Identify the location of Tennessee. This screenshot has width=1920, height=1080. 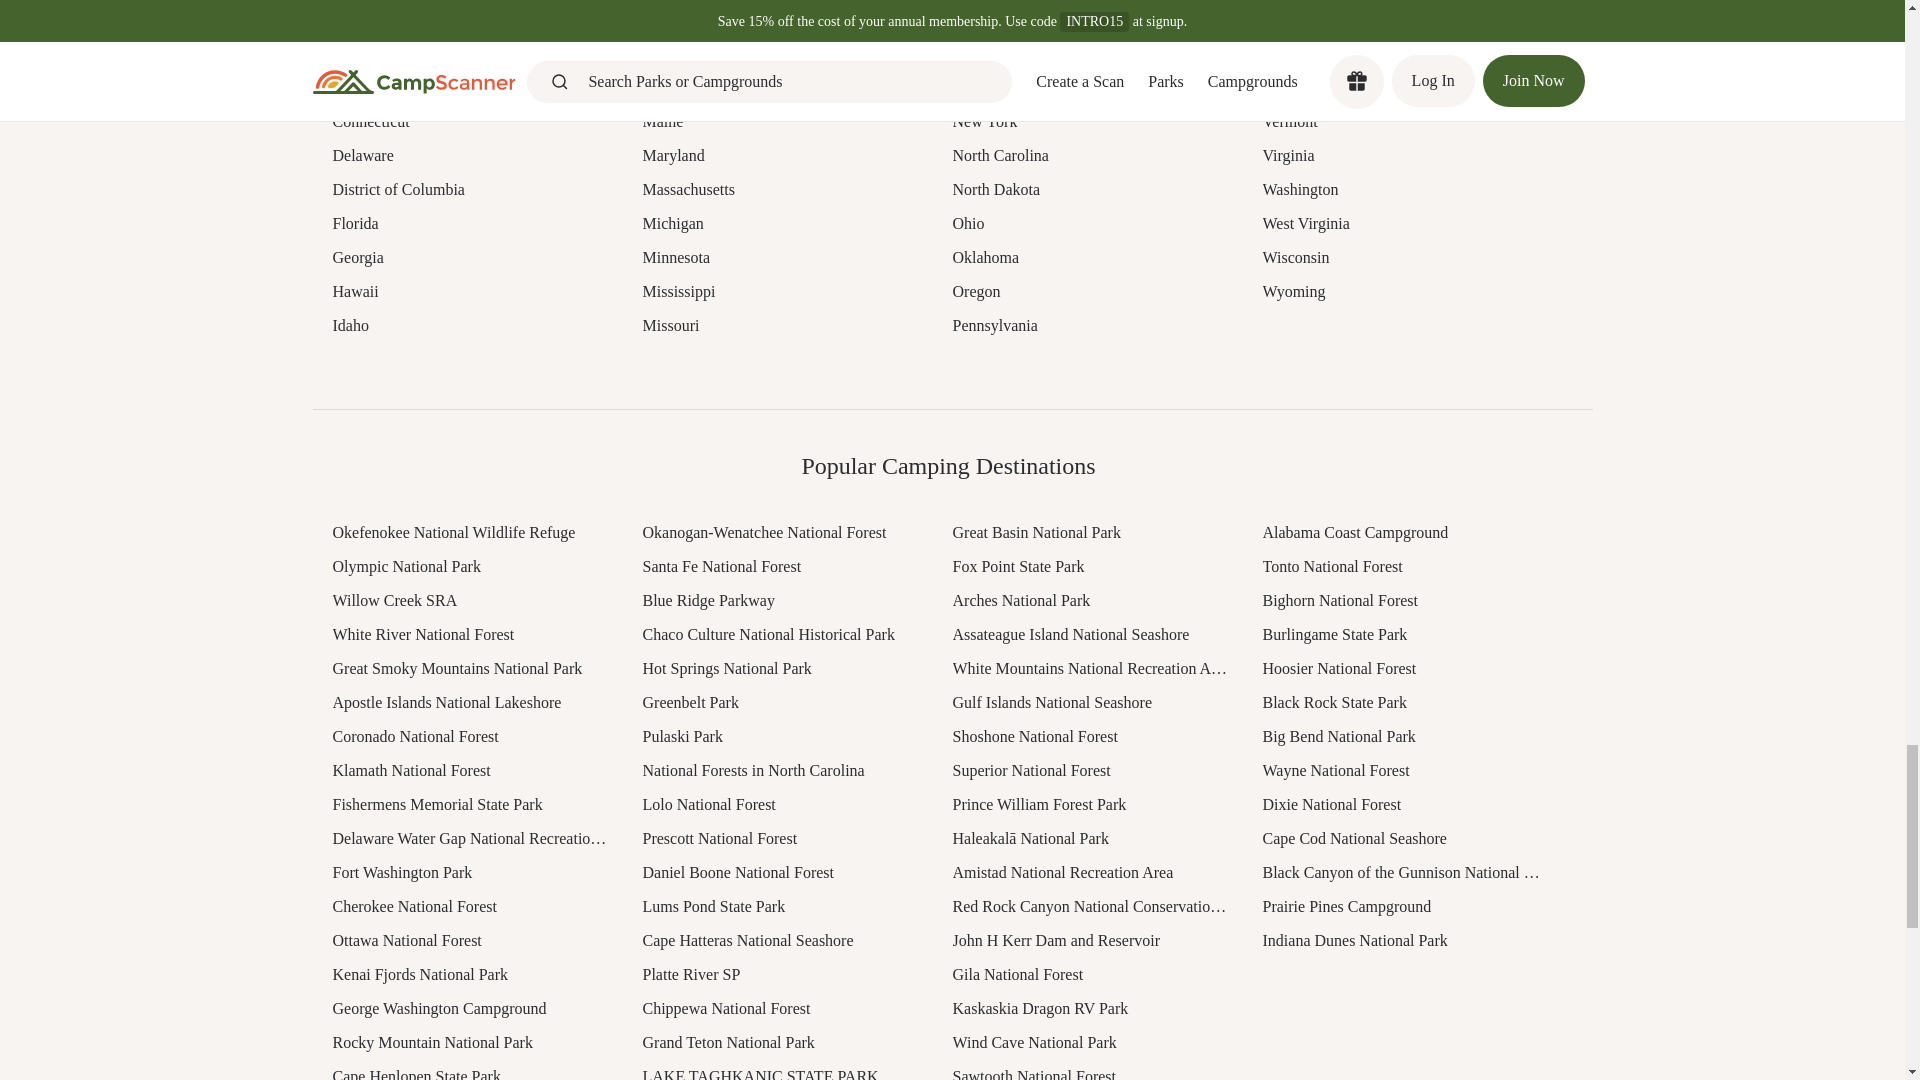
(1400, 20).